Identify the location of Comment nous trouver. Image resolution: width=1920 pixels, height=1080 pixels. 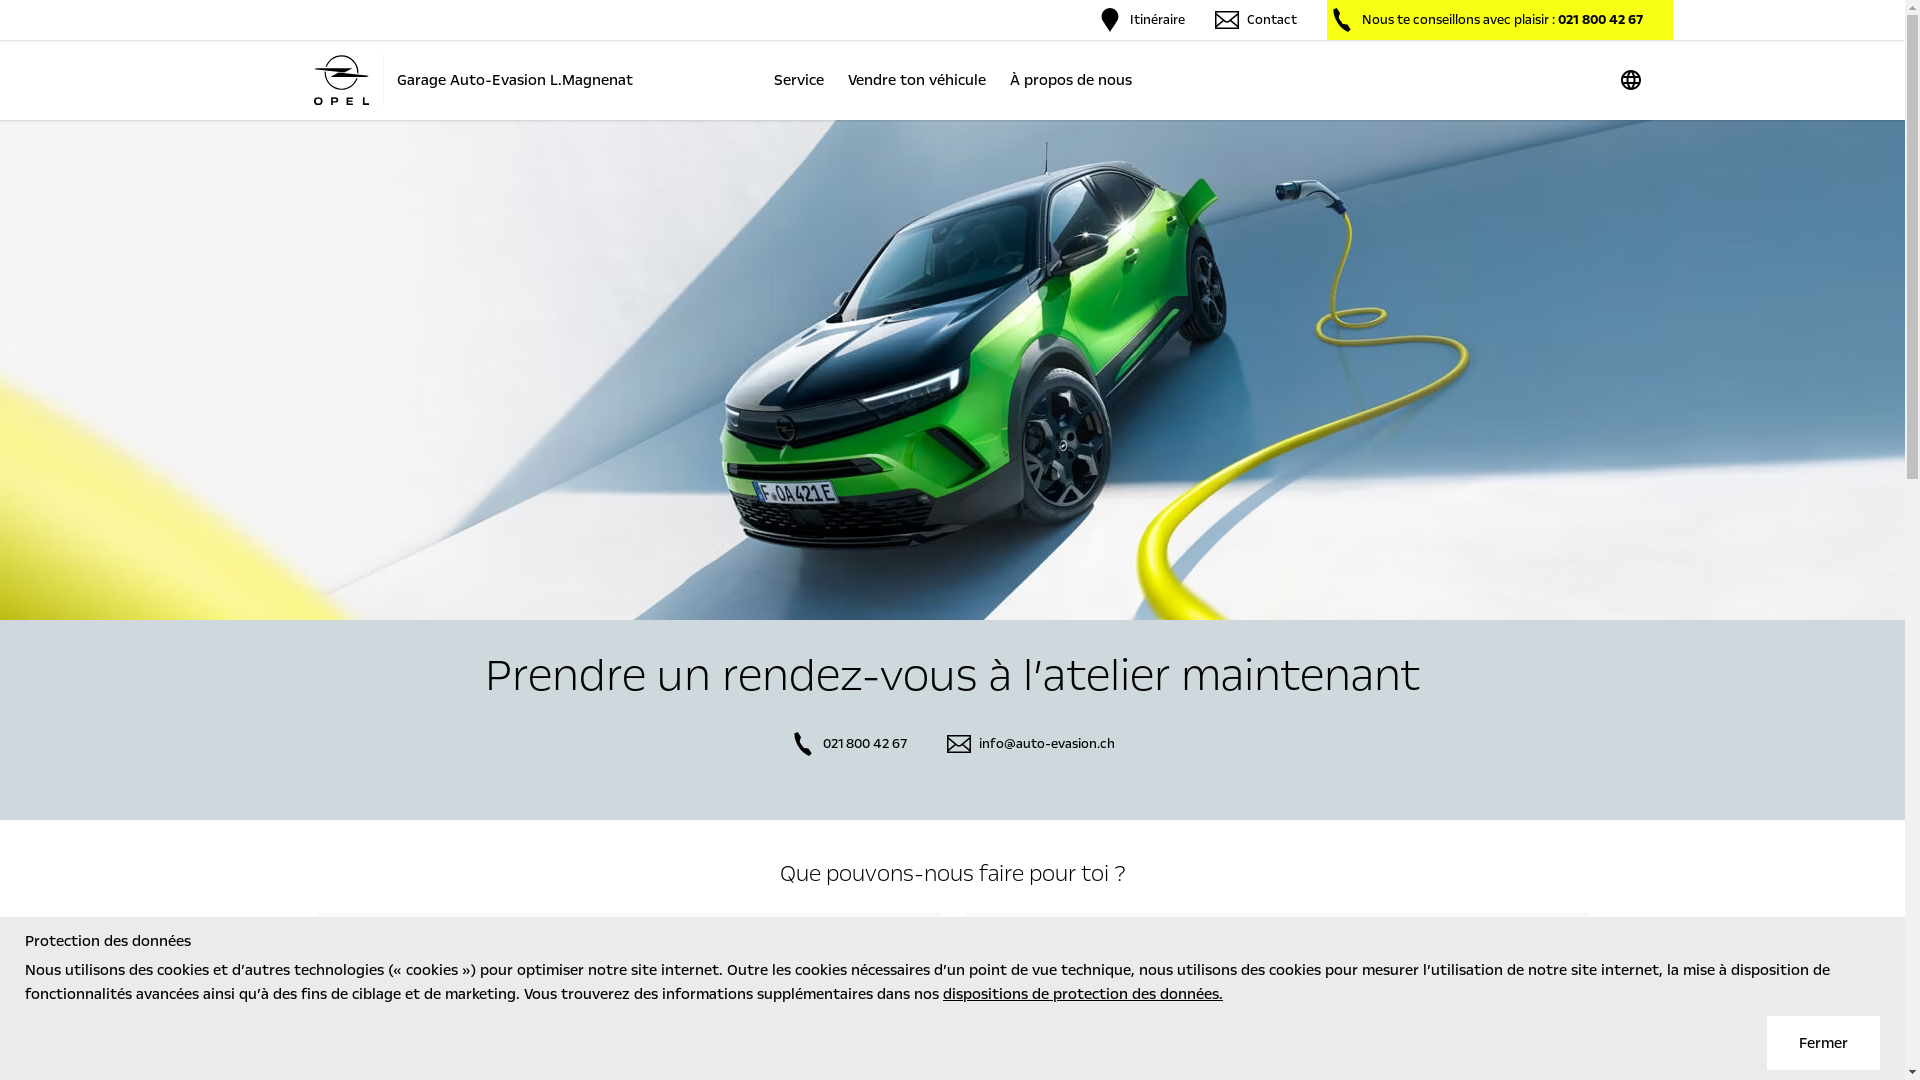
(628, 958).